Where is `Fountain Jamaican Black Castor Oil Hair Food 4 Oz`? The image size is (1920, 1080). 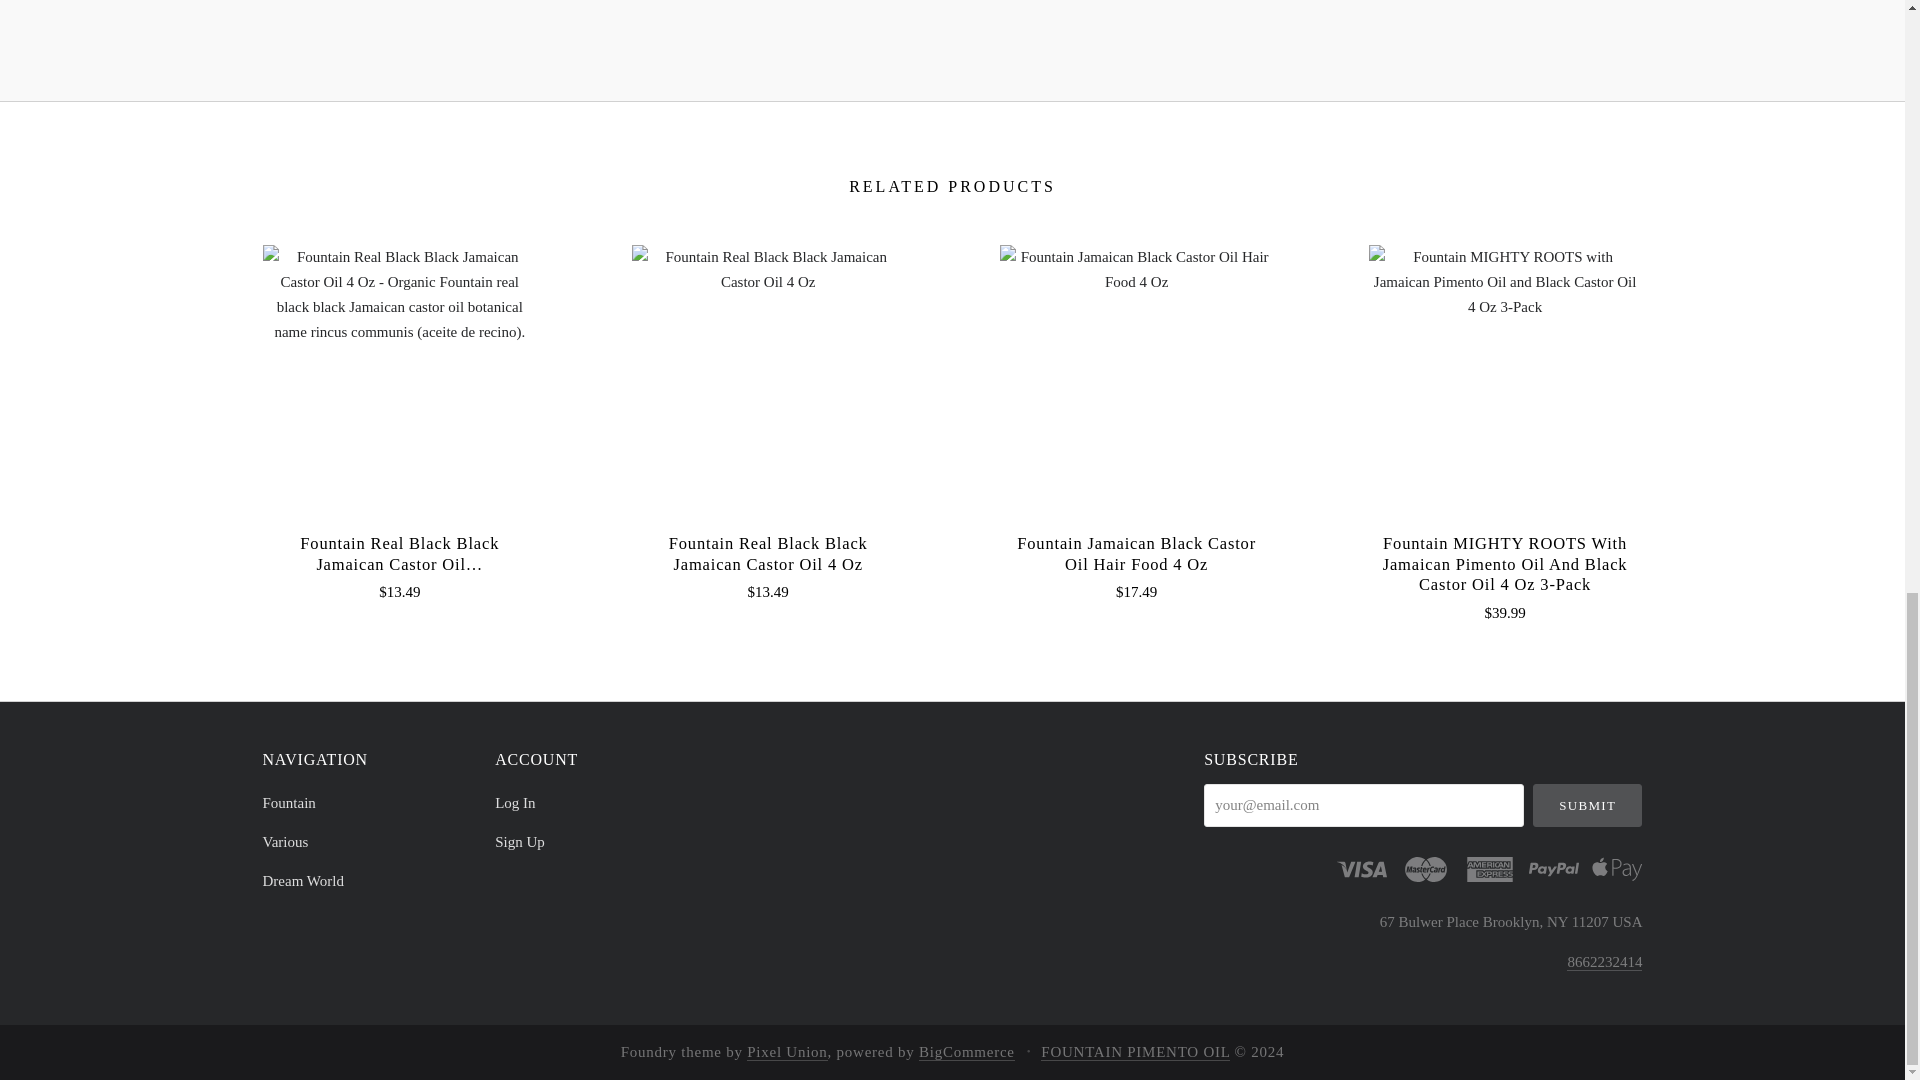
Fountain Jamaican Black Castor Oil Hair Food 4 Oz is located at coordinates (1136, 270).